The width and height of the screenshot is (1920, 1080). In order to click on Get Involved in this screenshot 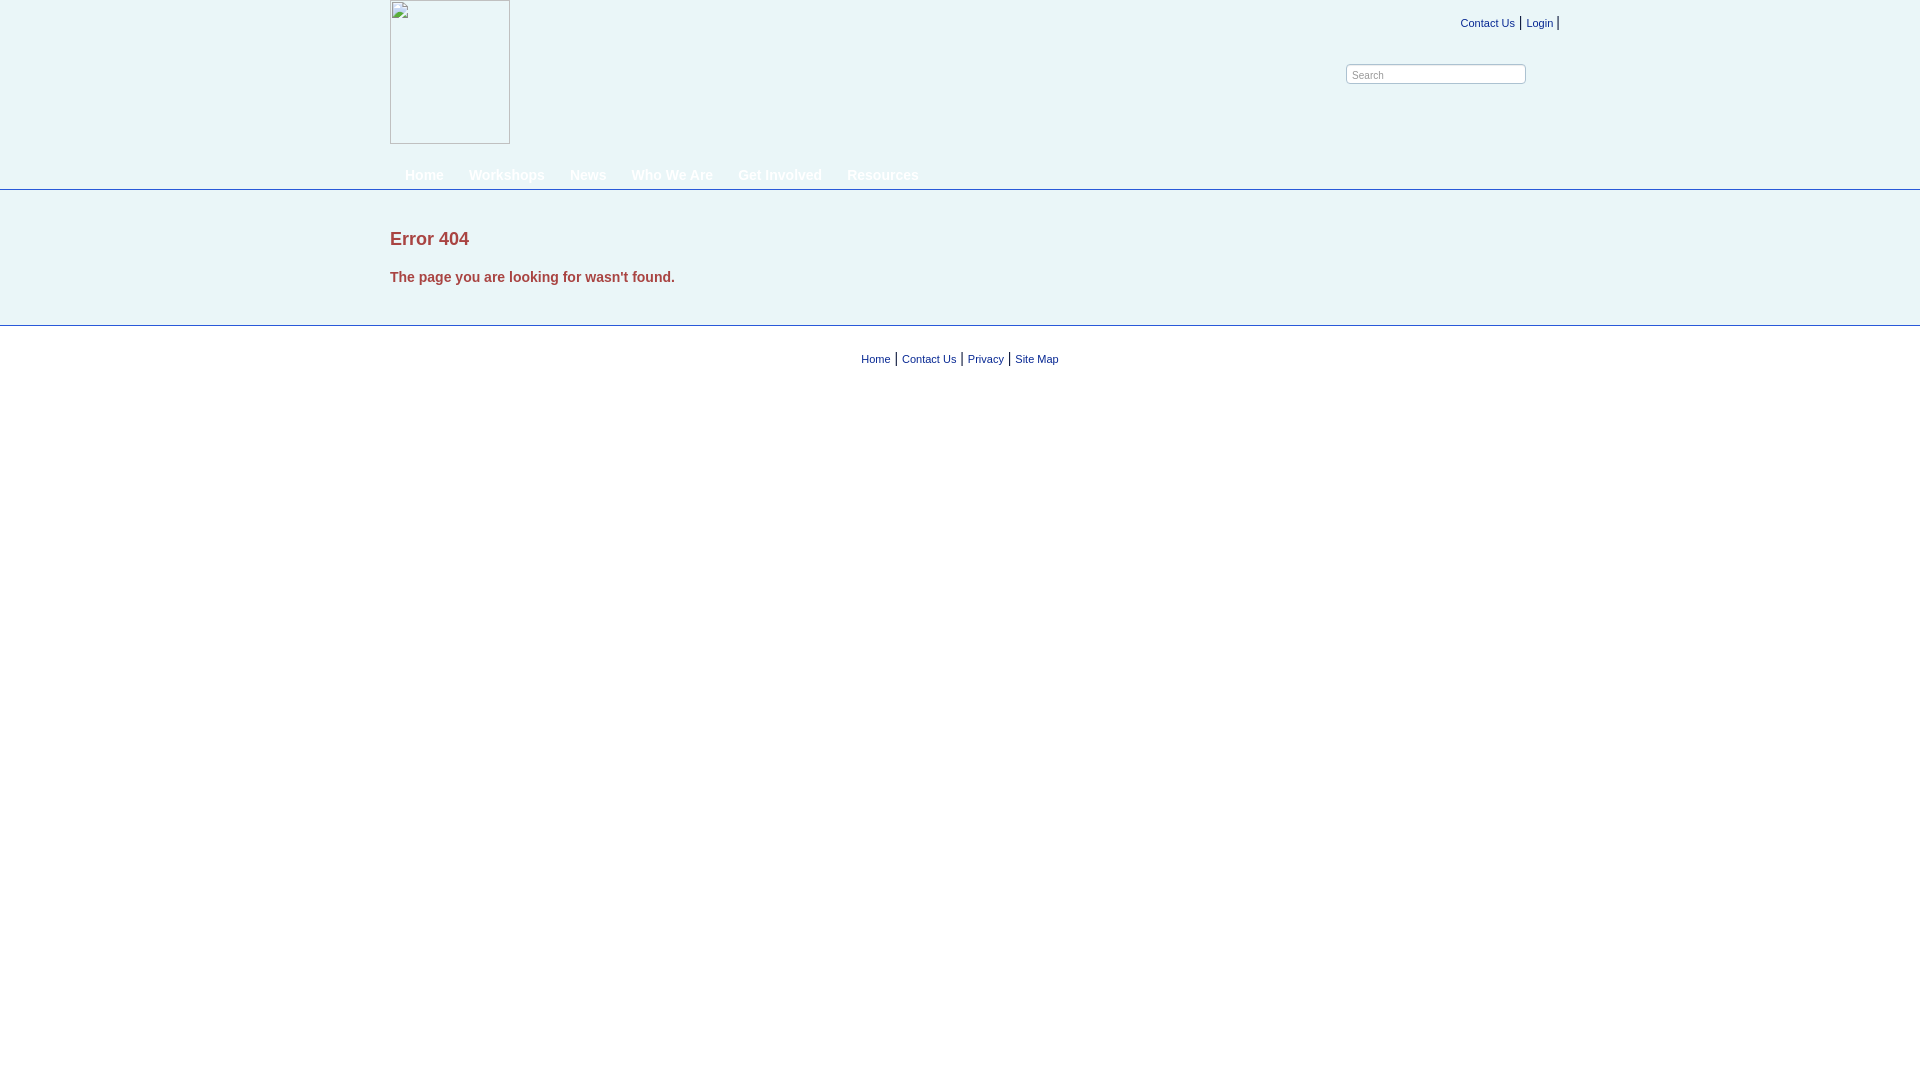, I will do `click(780, 175)`.